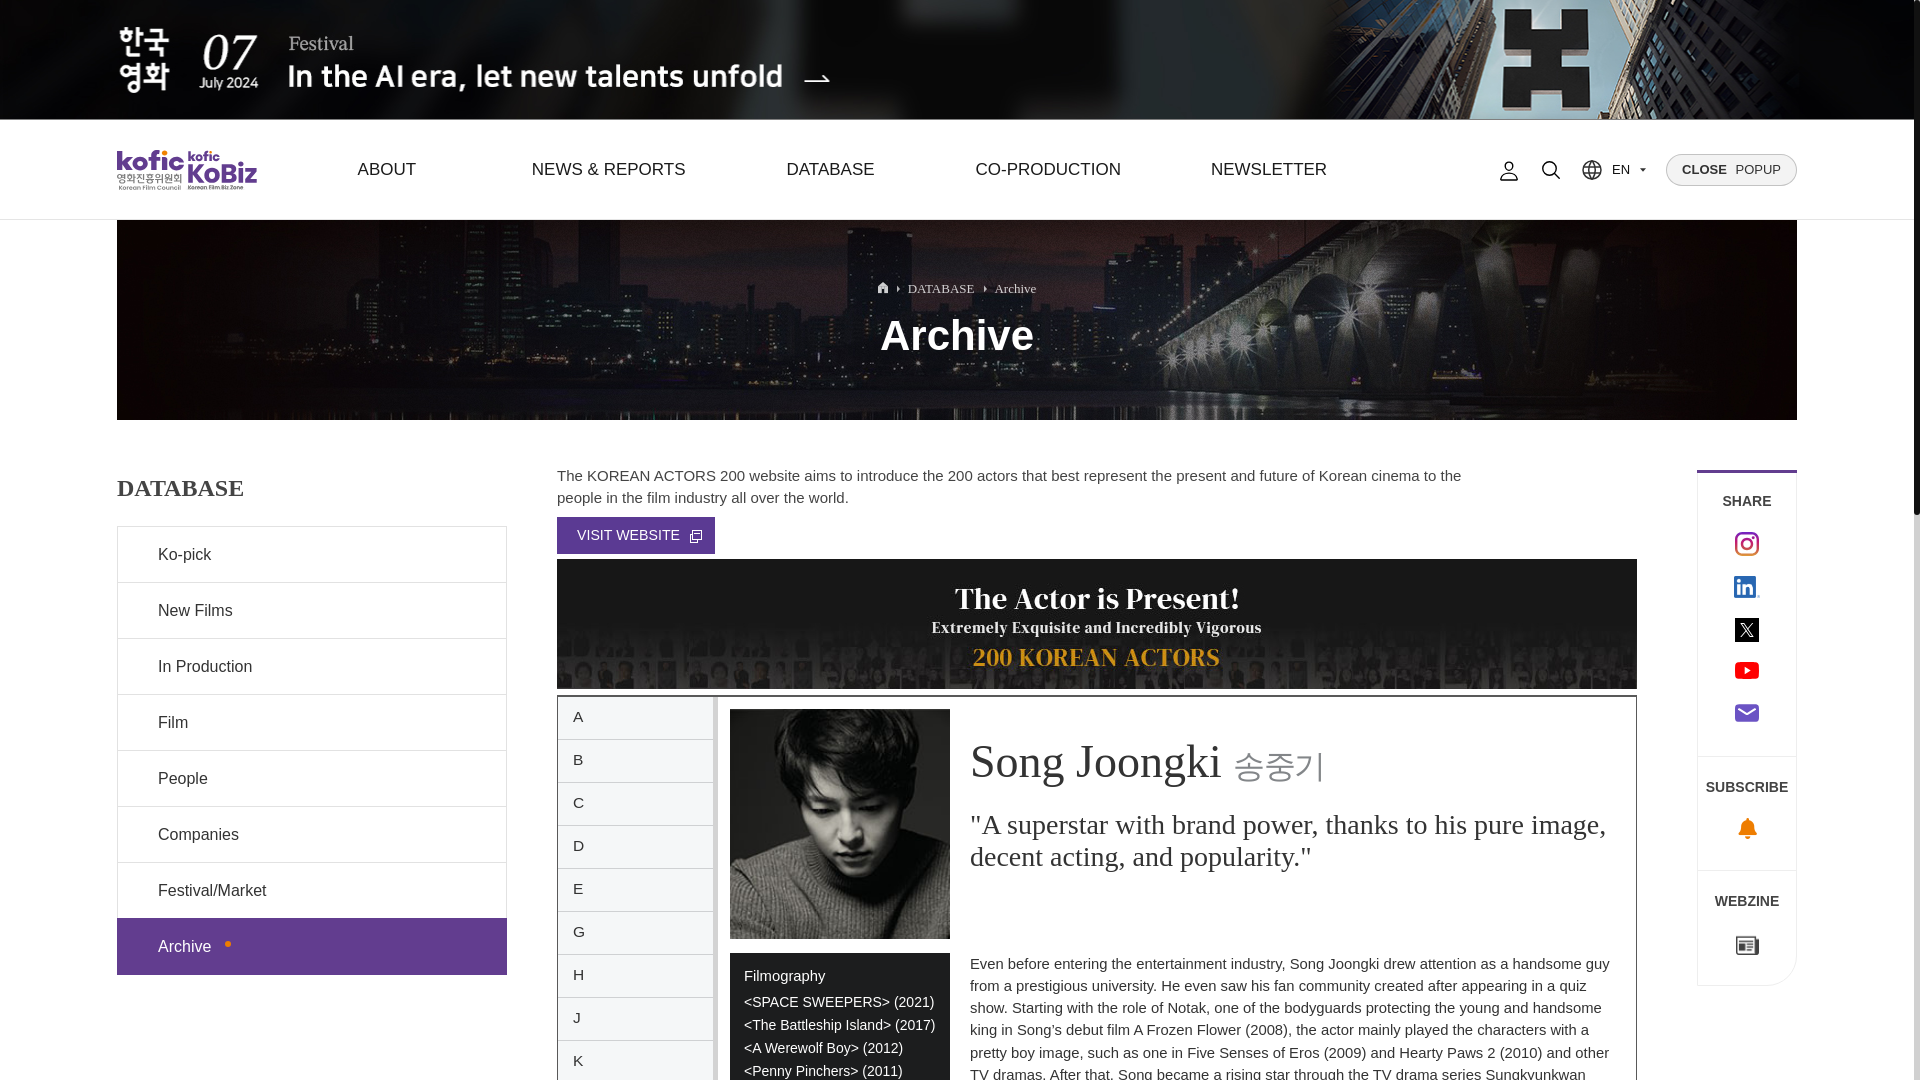 Image resolution: width=1920 pixels, height=1080 pixels. What do you see at coordinates (150, 170) in the screenshot?
I see `Kofic` at bounding box center [150, 170].